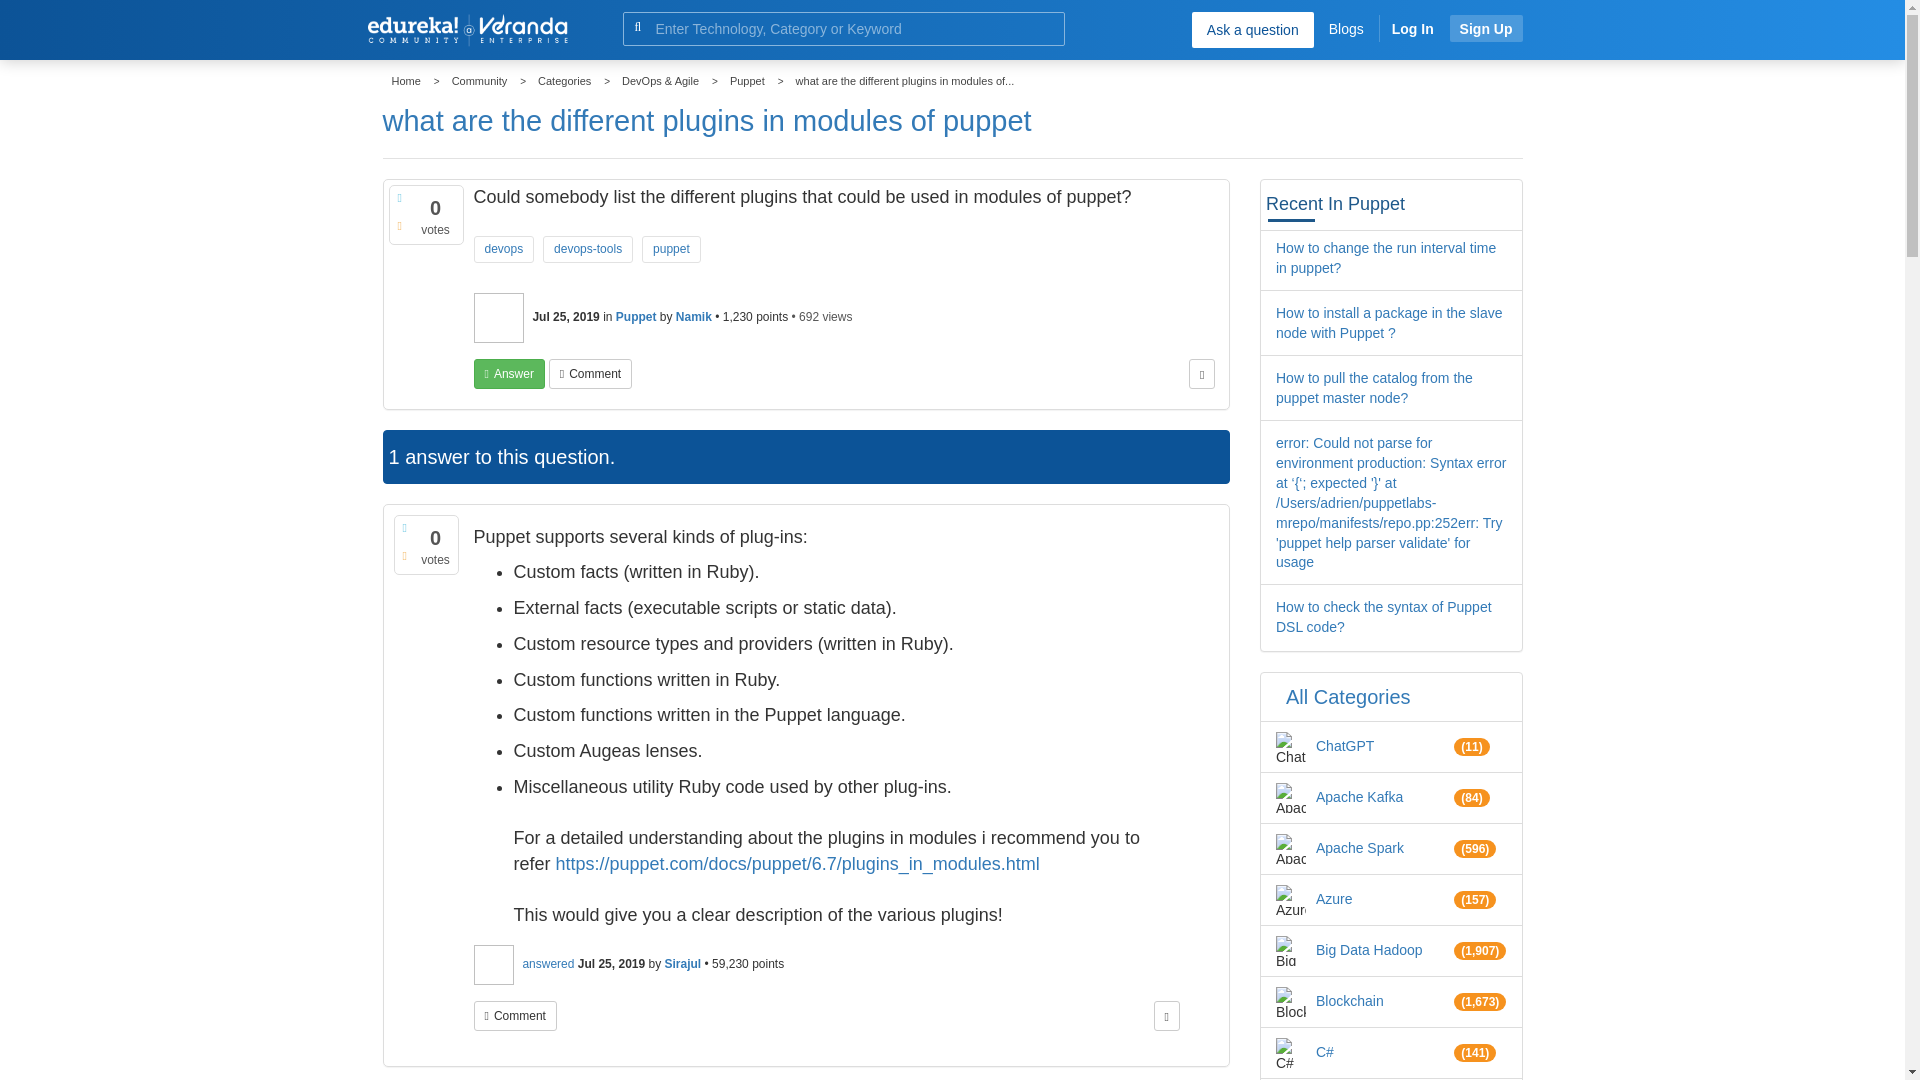  What do you see at coordinates (515, 1016) in the screenshot?
I see `Add a comment on this answer` at bounding box center [515, 1016].